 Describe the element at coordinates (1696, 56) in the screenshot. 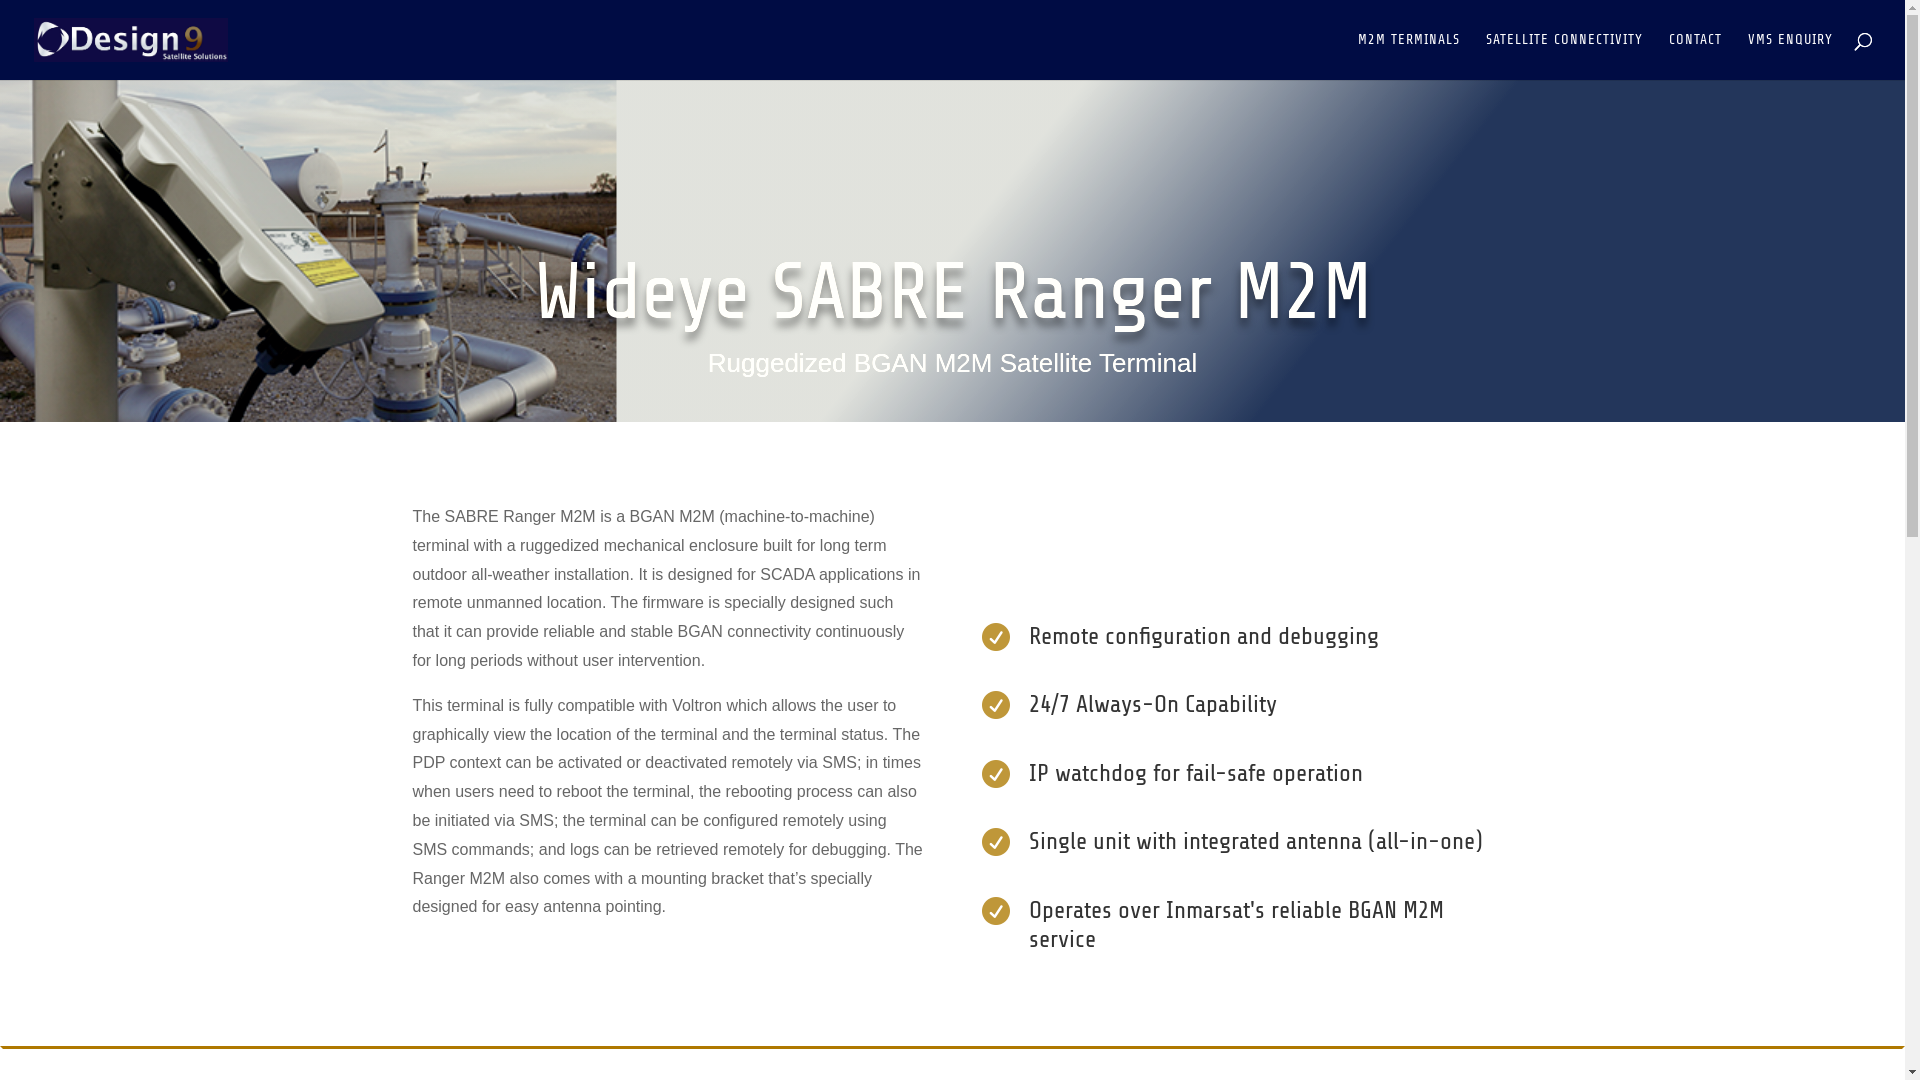

I see `CONTACT` at that location.